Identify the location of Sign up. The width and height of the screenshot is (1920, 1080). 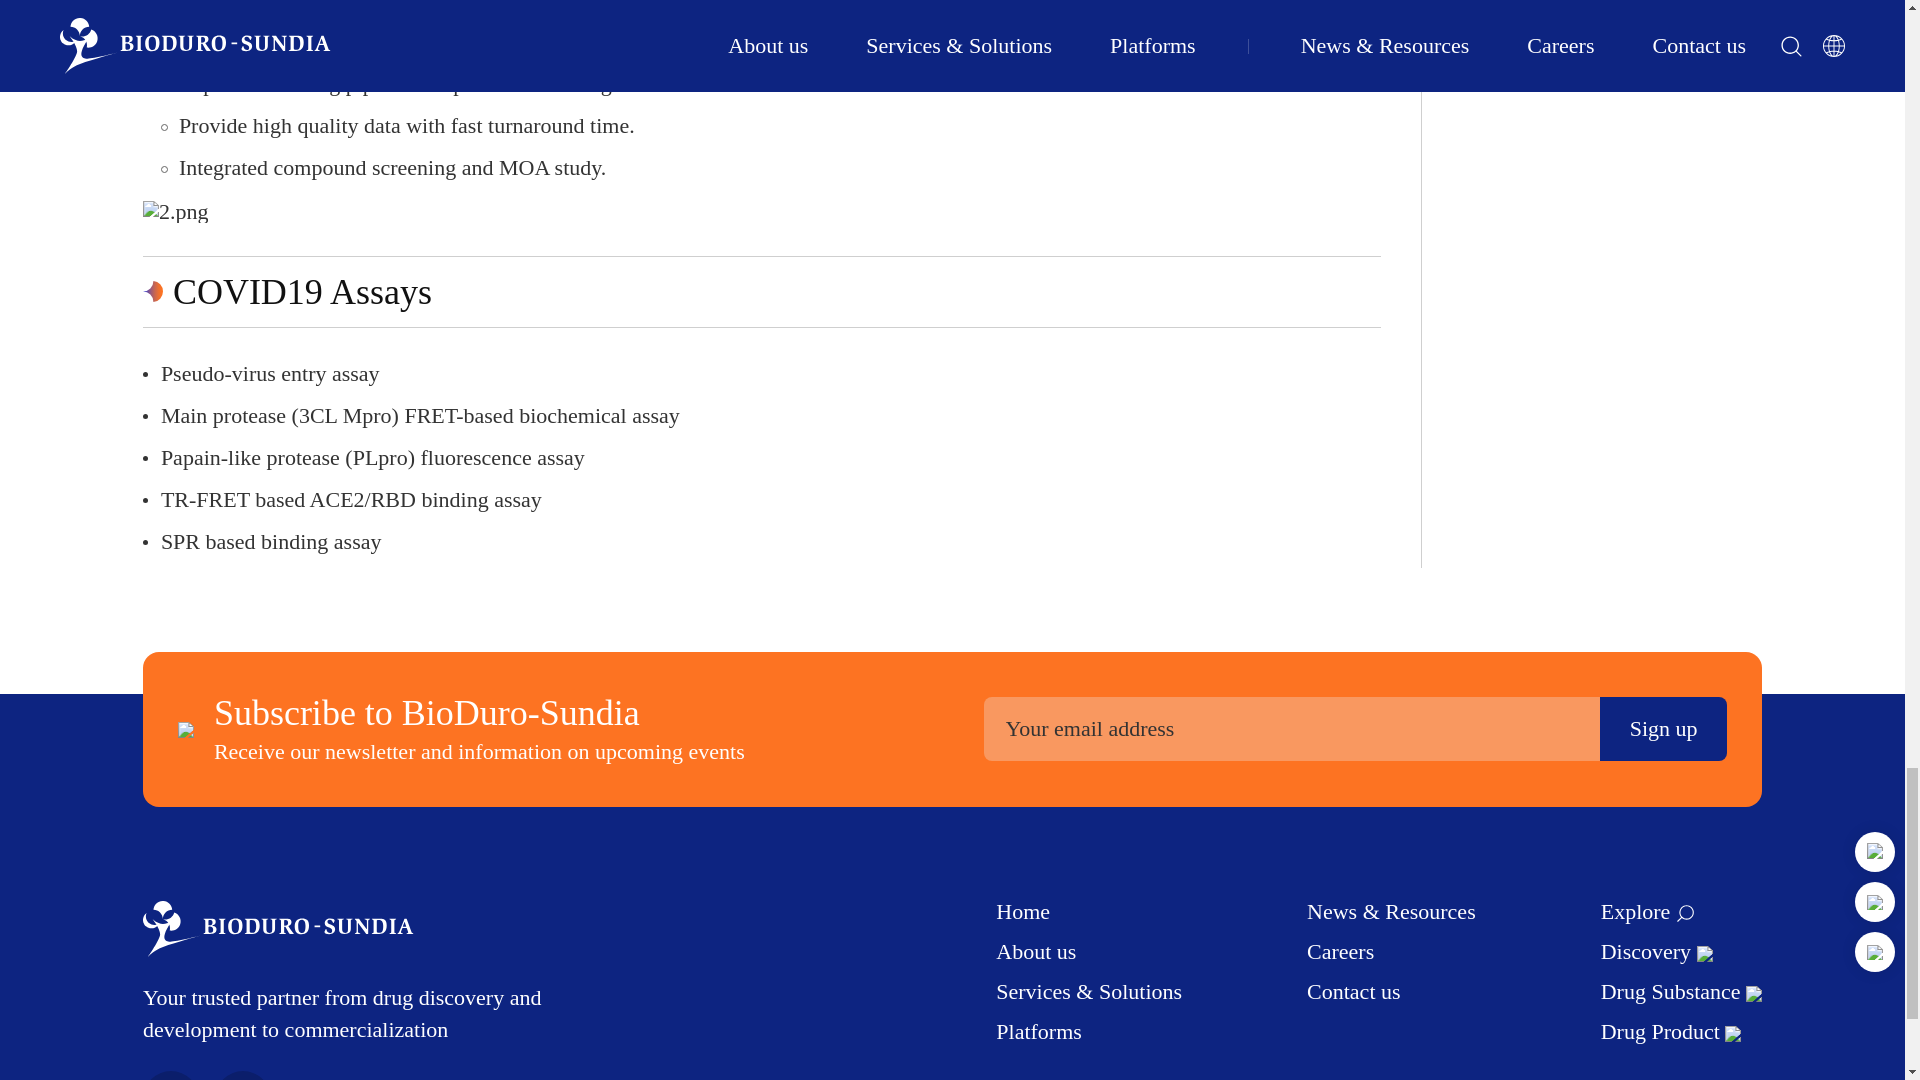
(1662, 728).